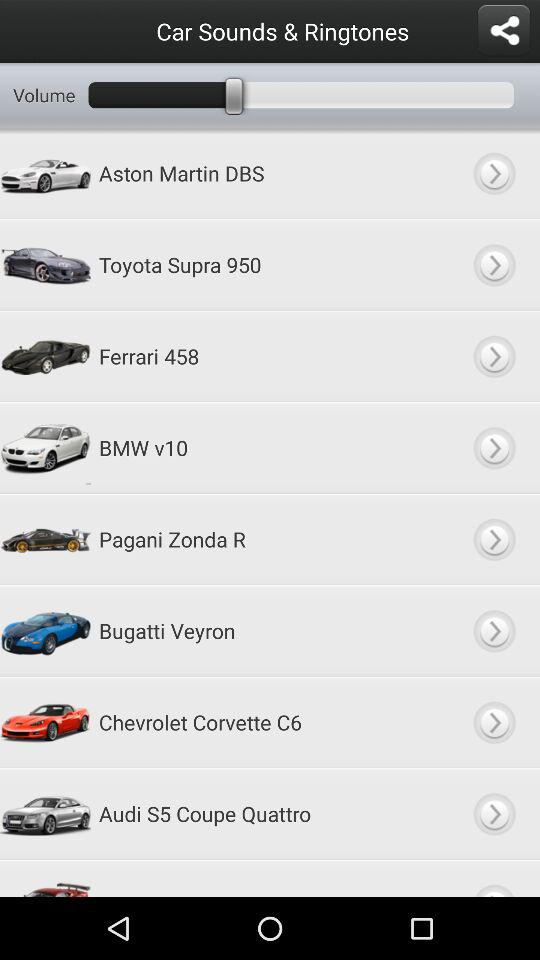 This screenshot has height=960, width=540. What do you see at coordinates (504, 31) in the screenshot?
I see `setting` at bounding box center [504, 31].